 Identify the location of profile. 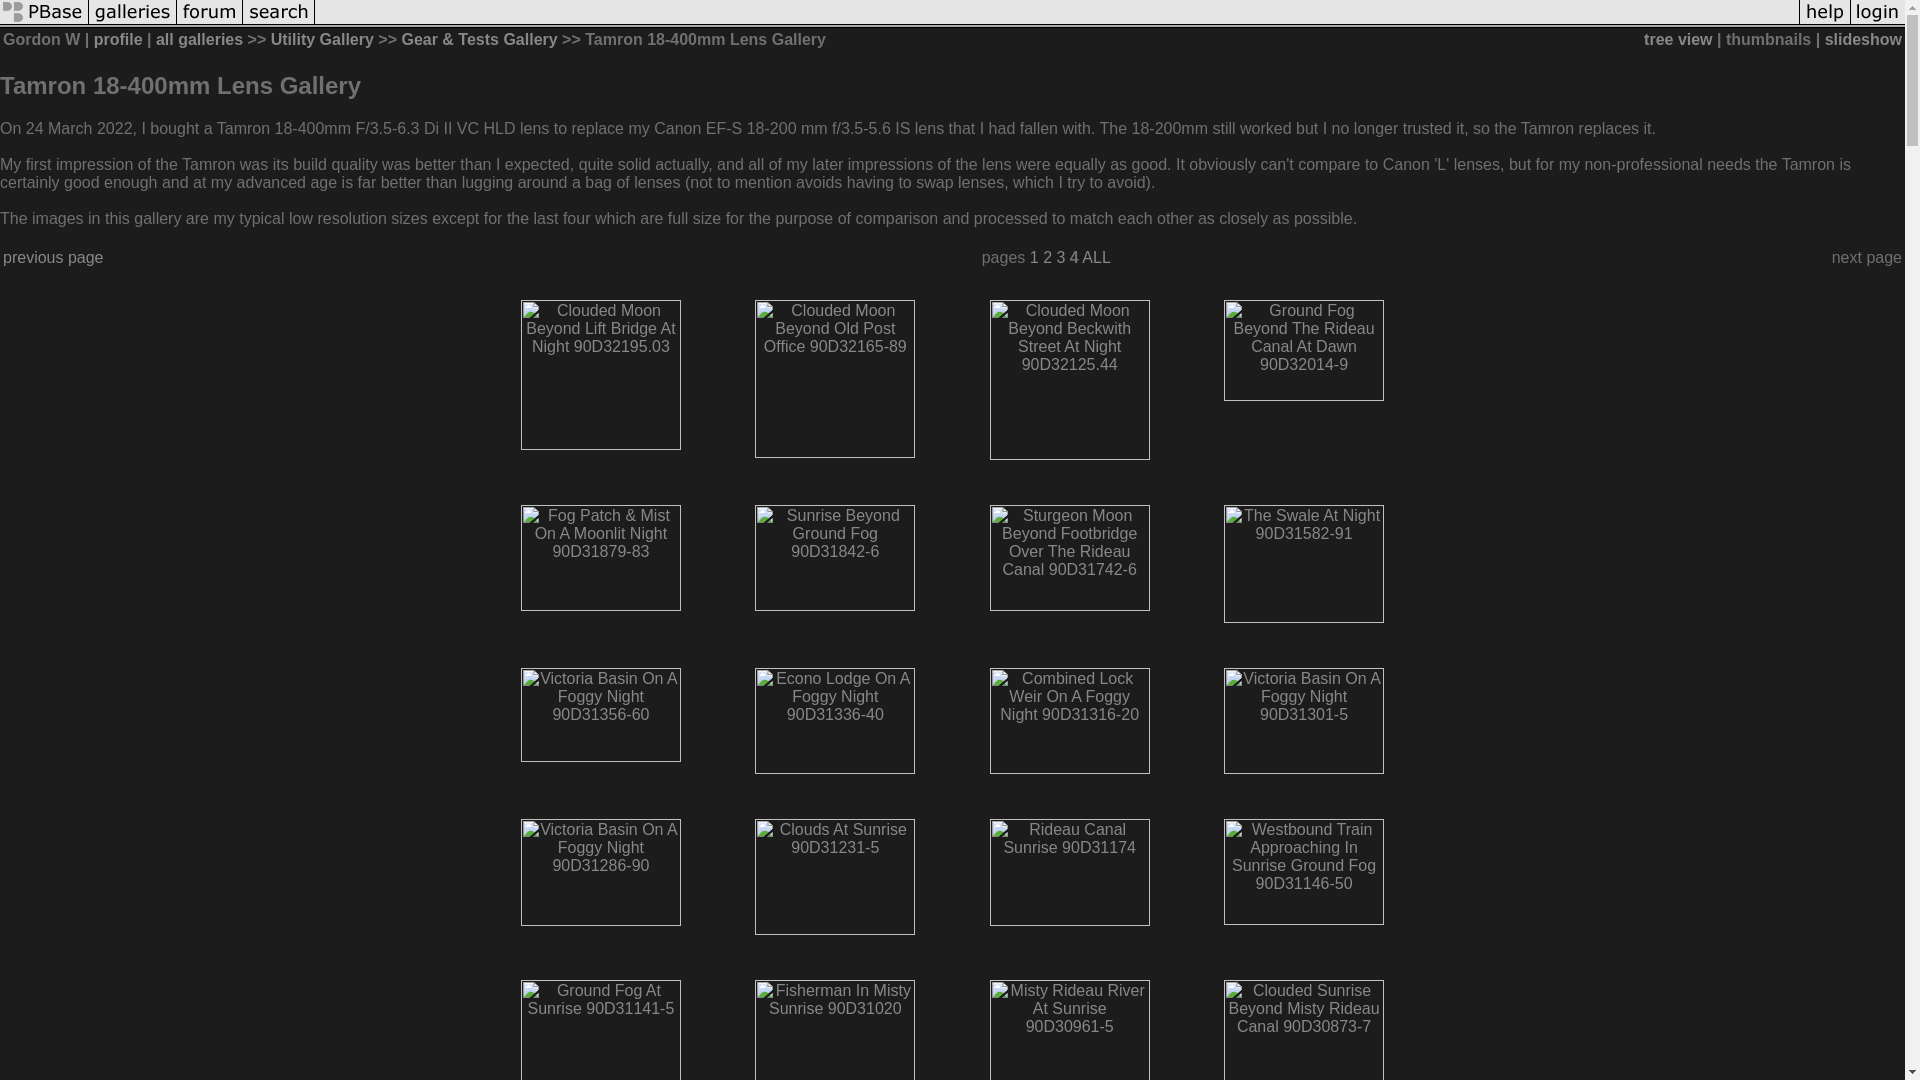
(118, 39).